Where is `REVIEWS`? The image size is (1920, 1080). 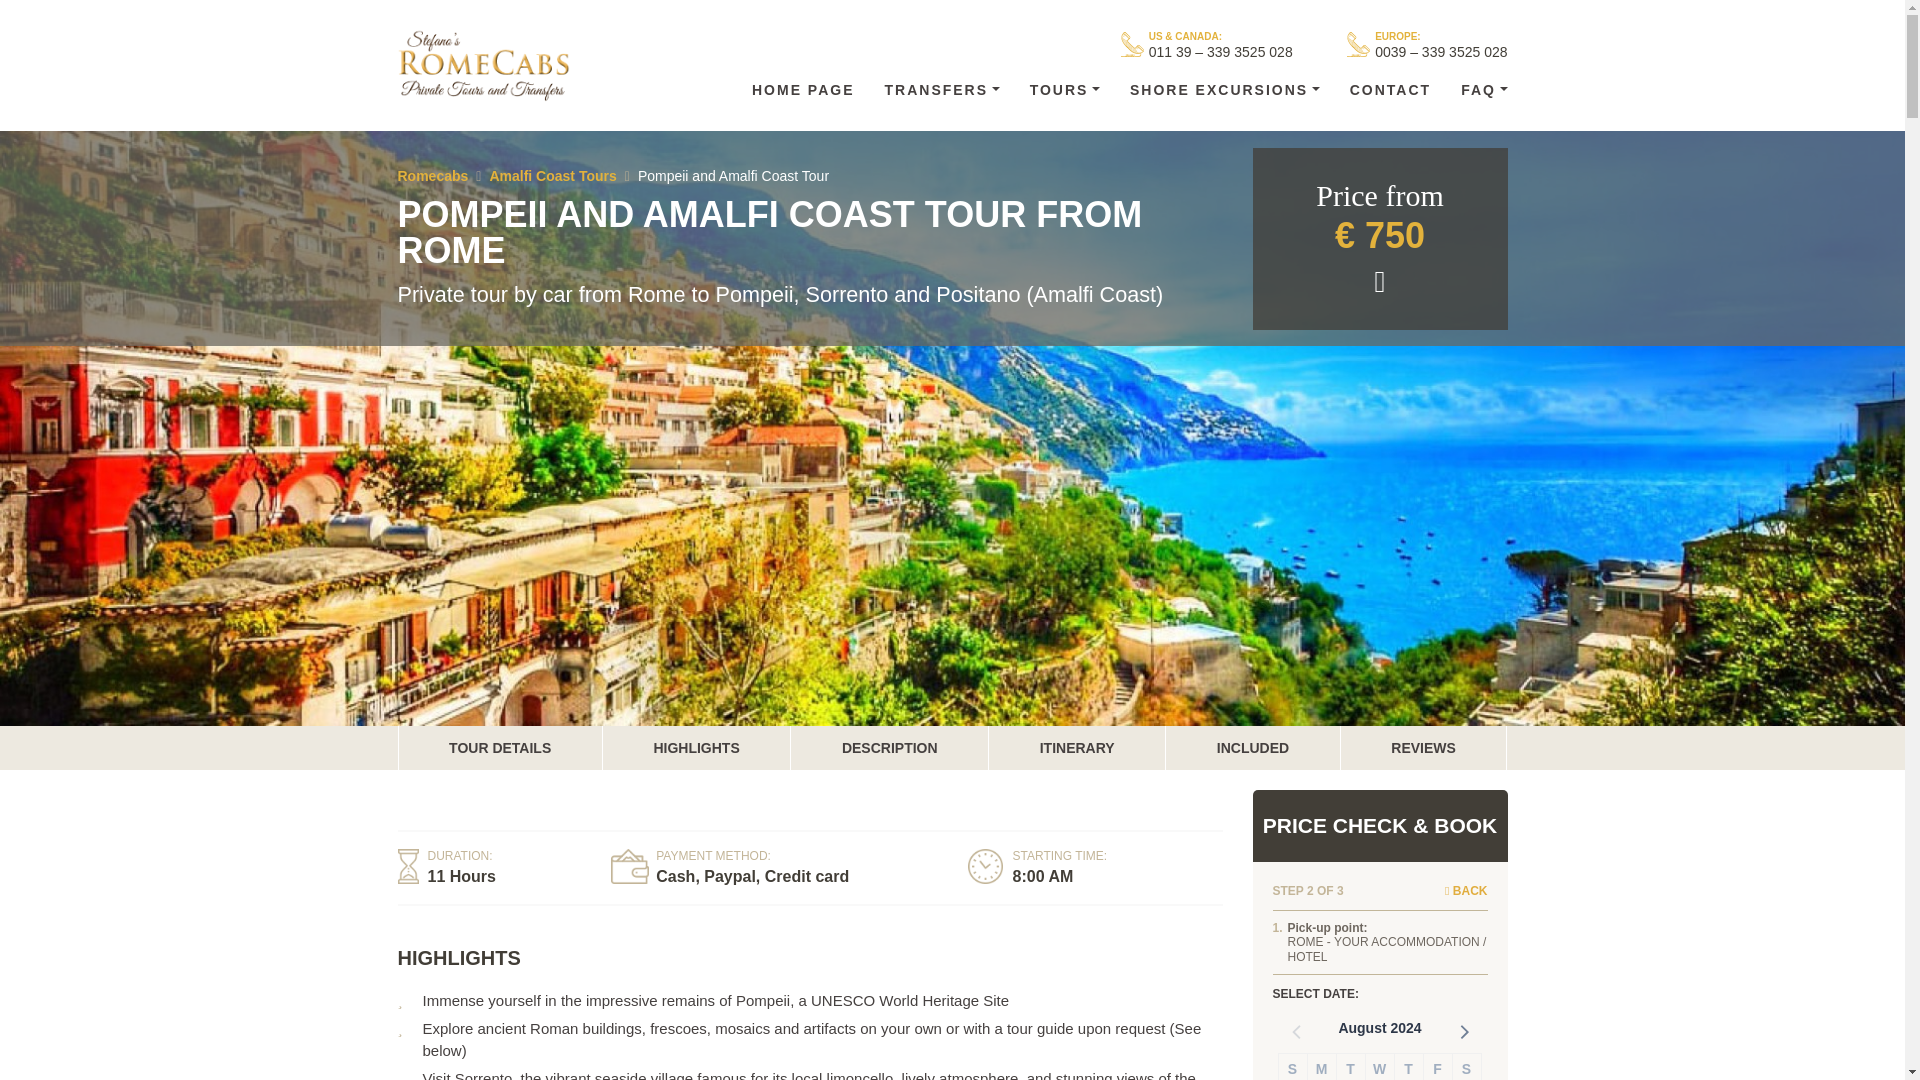 REVIEWS is located at coordinates (1424, 748).